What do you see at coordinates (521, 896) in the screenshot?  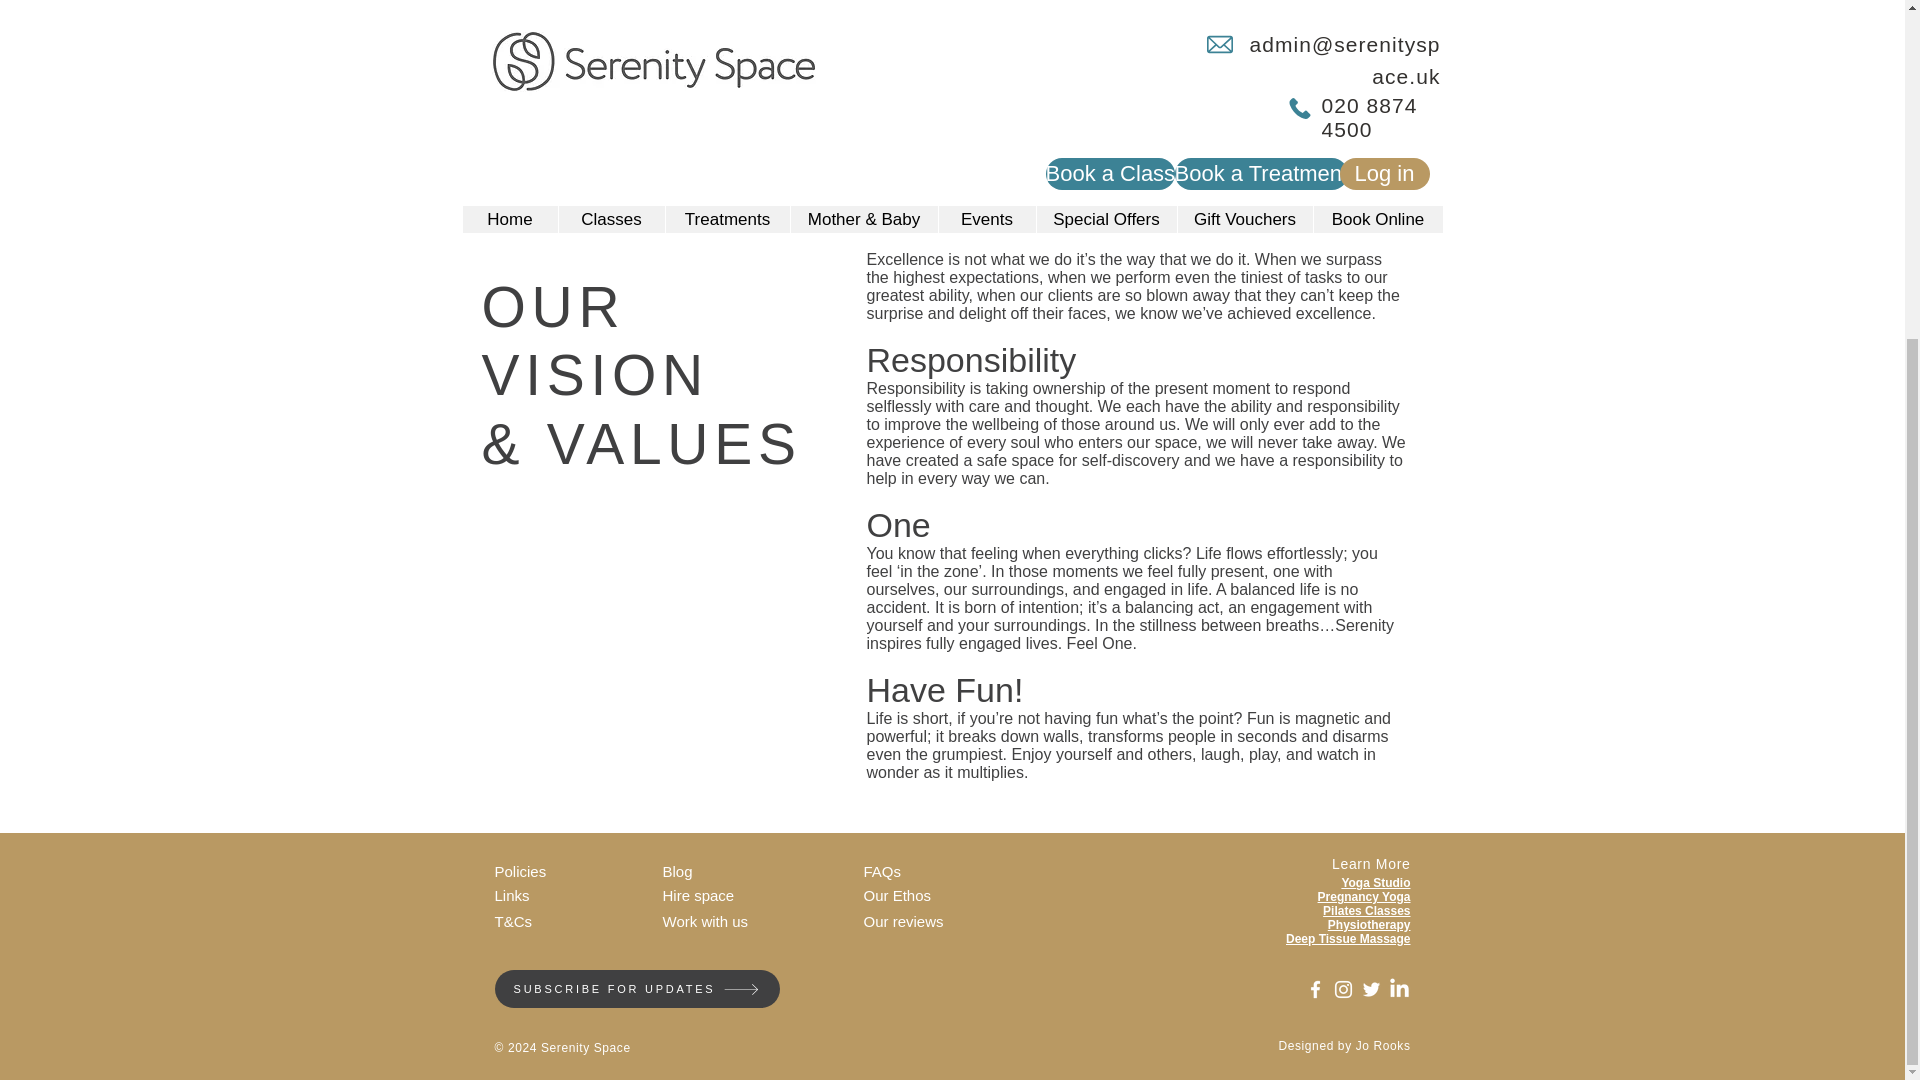 I see `Links` at bounding box center [521, 896].